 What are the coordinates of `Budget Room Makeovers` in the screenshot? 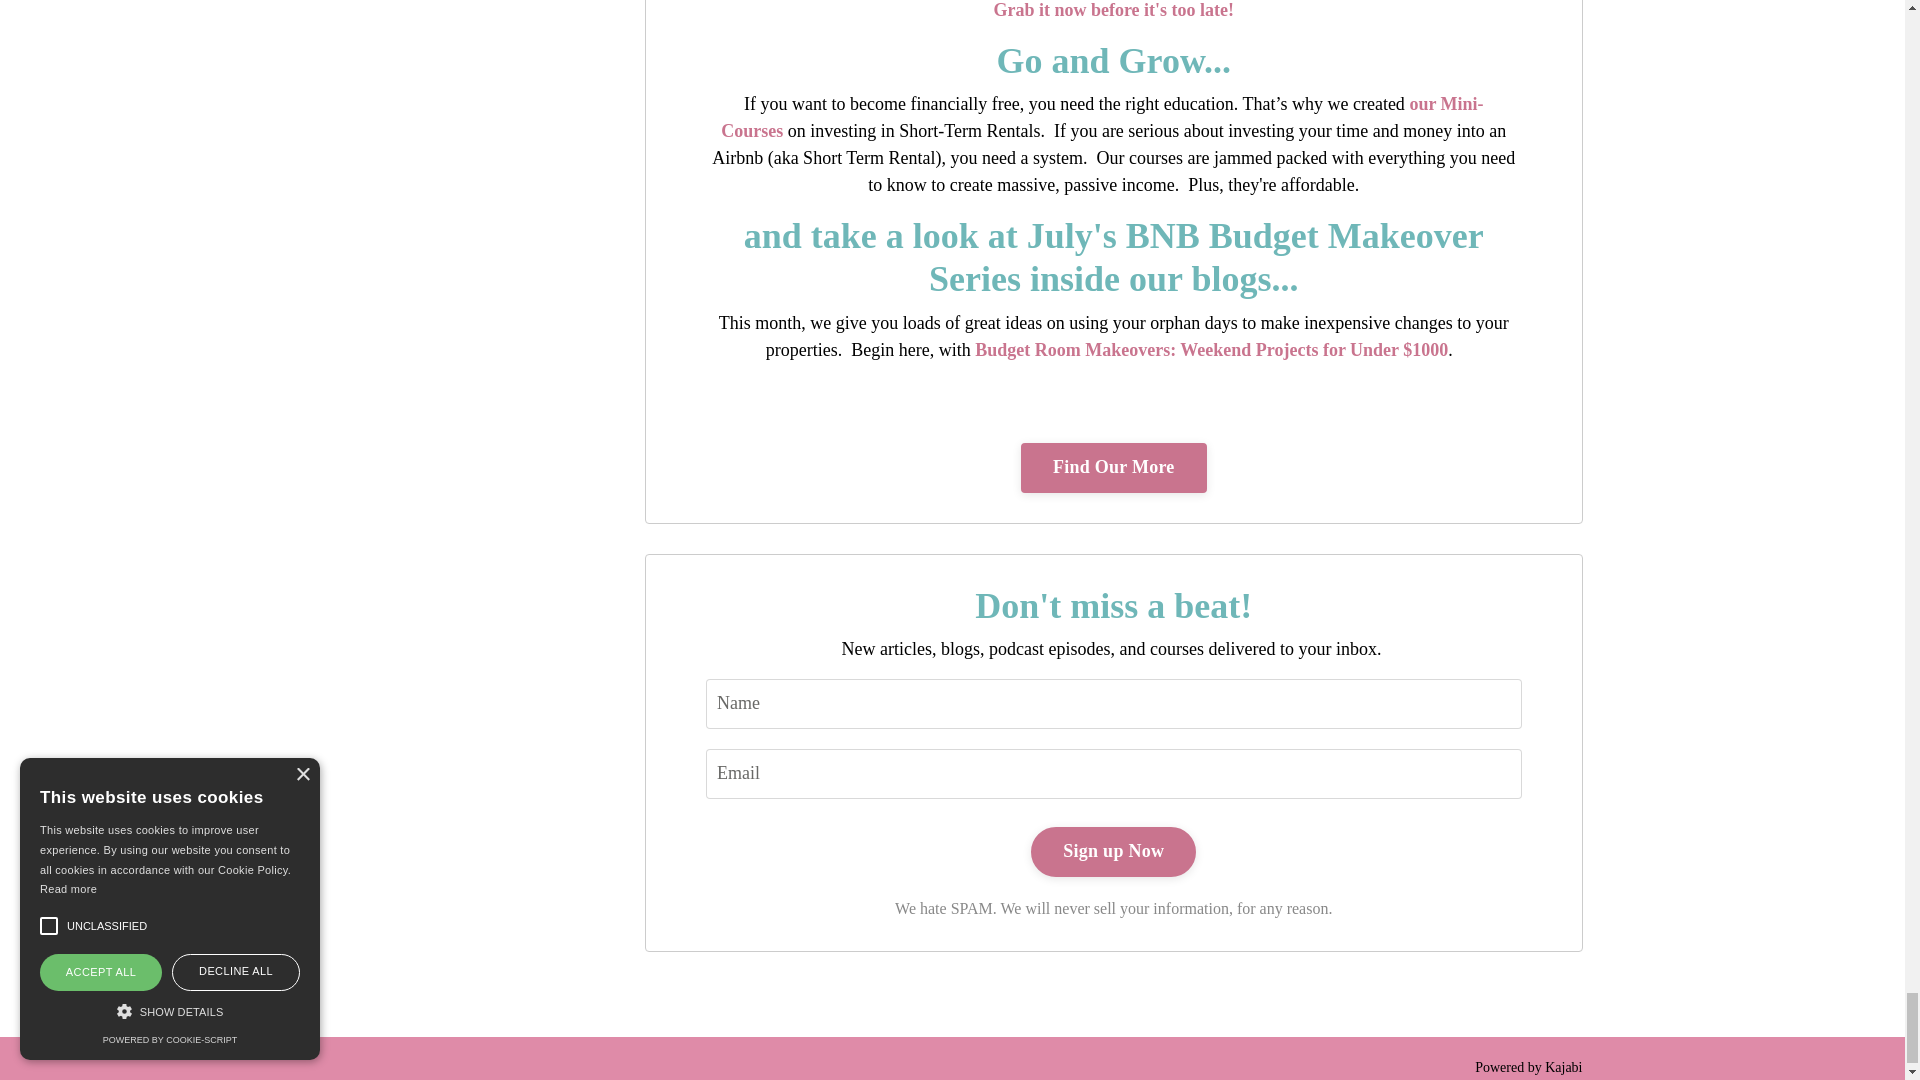 It's located at (1211, 350).